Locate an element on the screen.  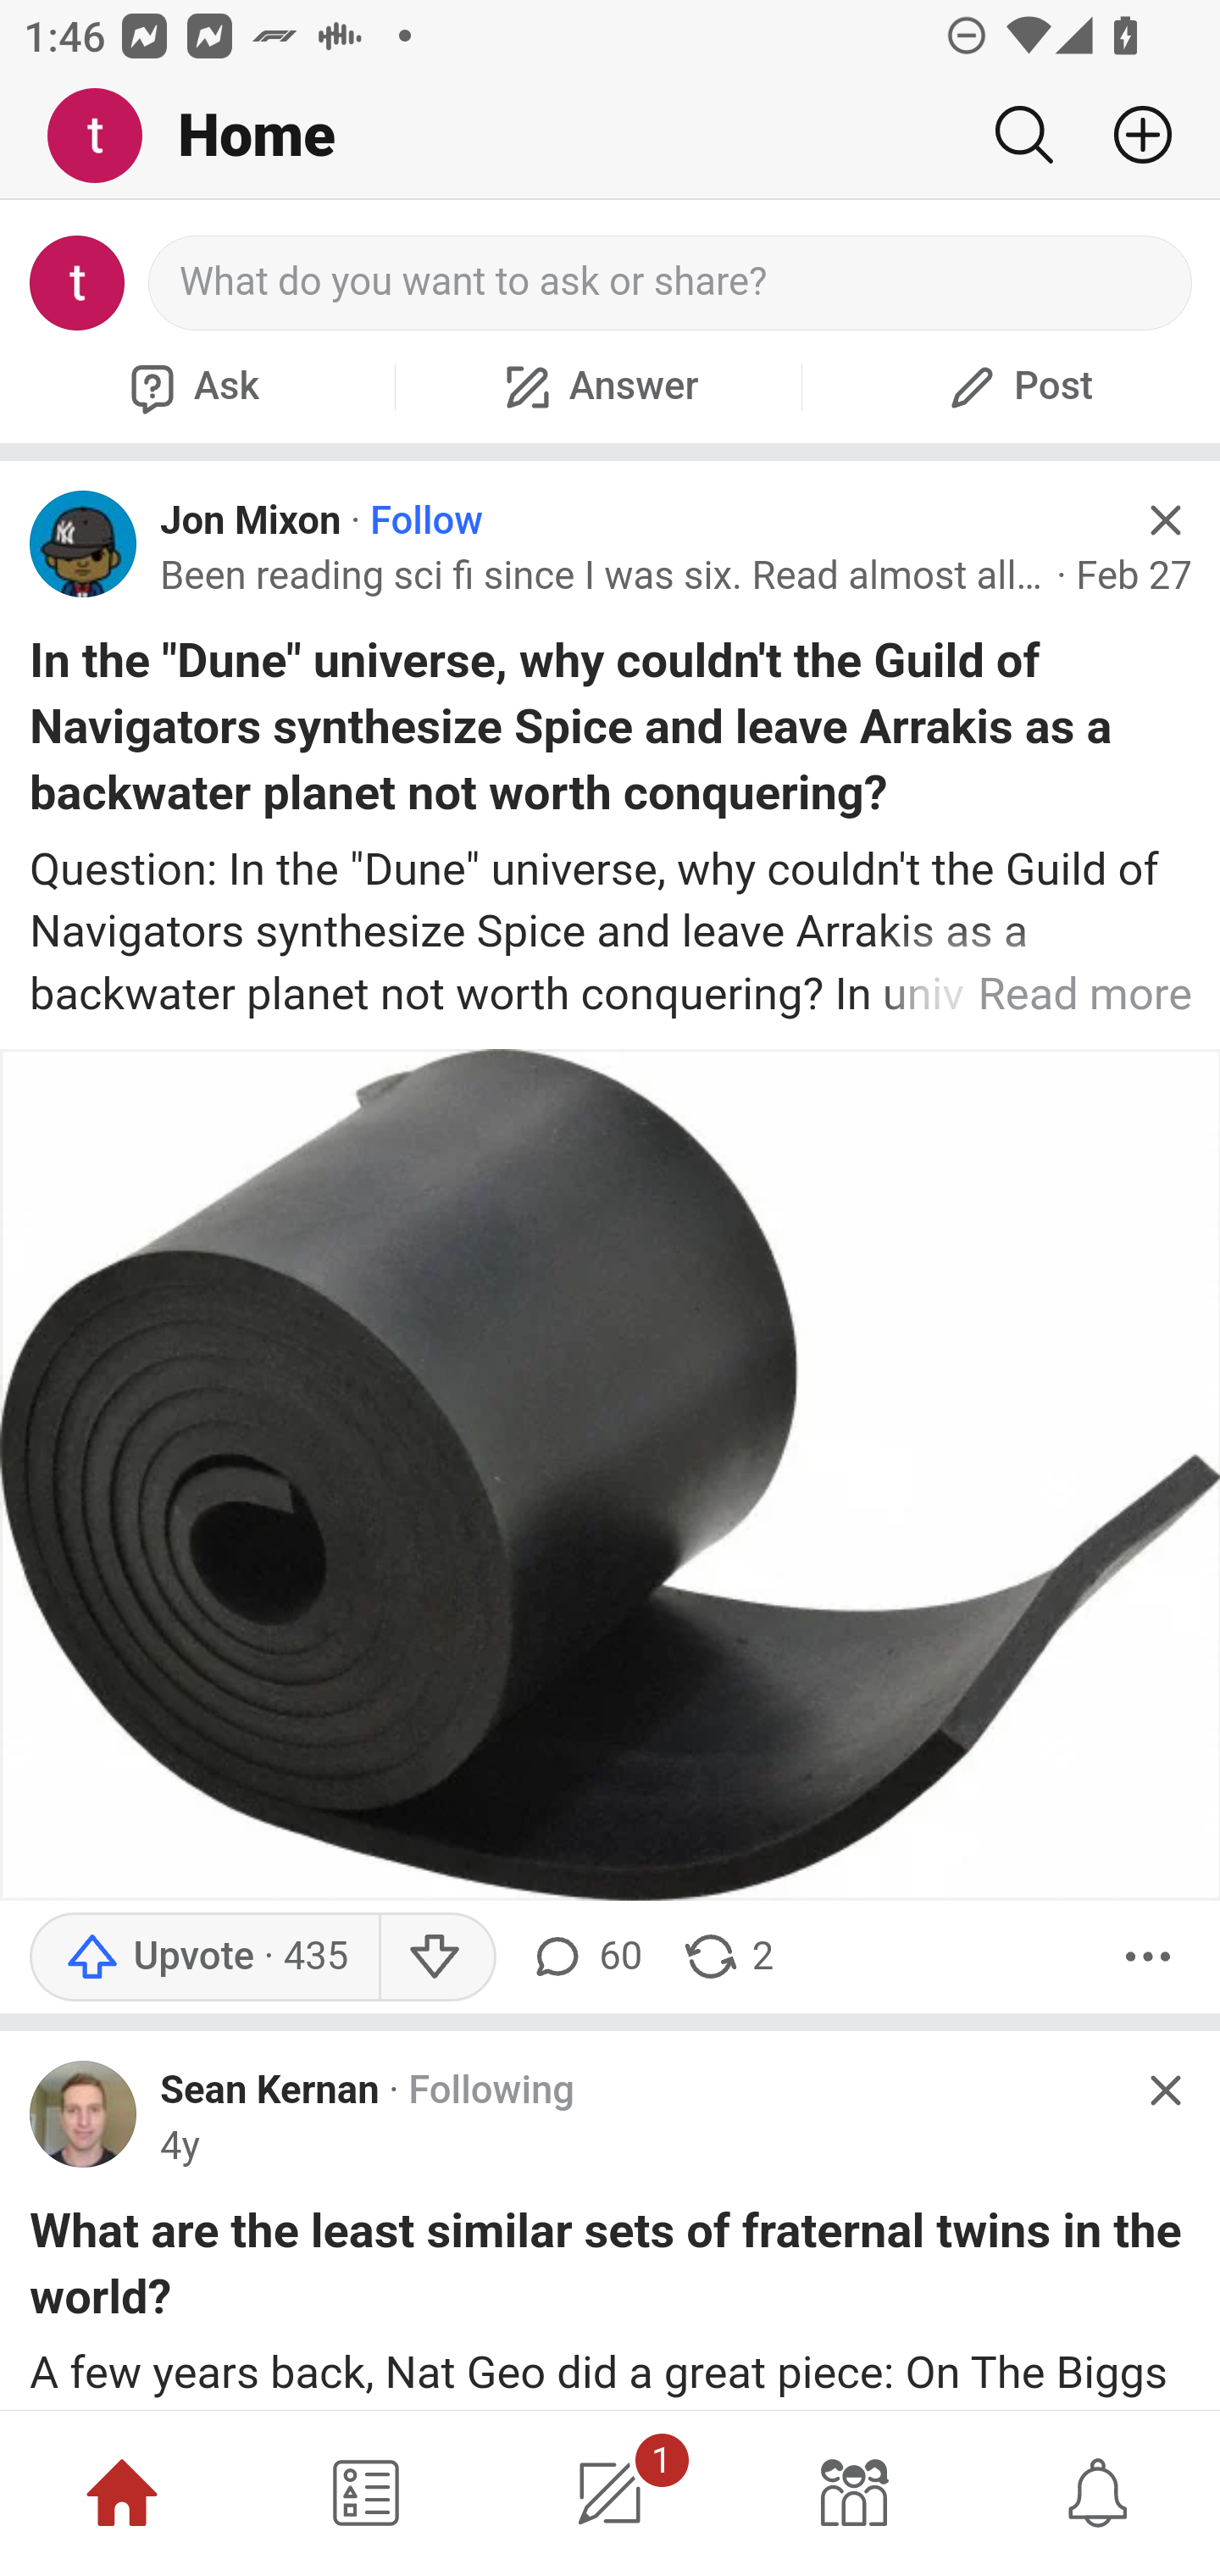
Hide is located at coordinates (1164, 520).